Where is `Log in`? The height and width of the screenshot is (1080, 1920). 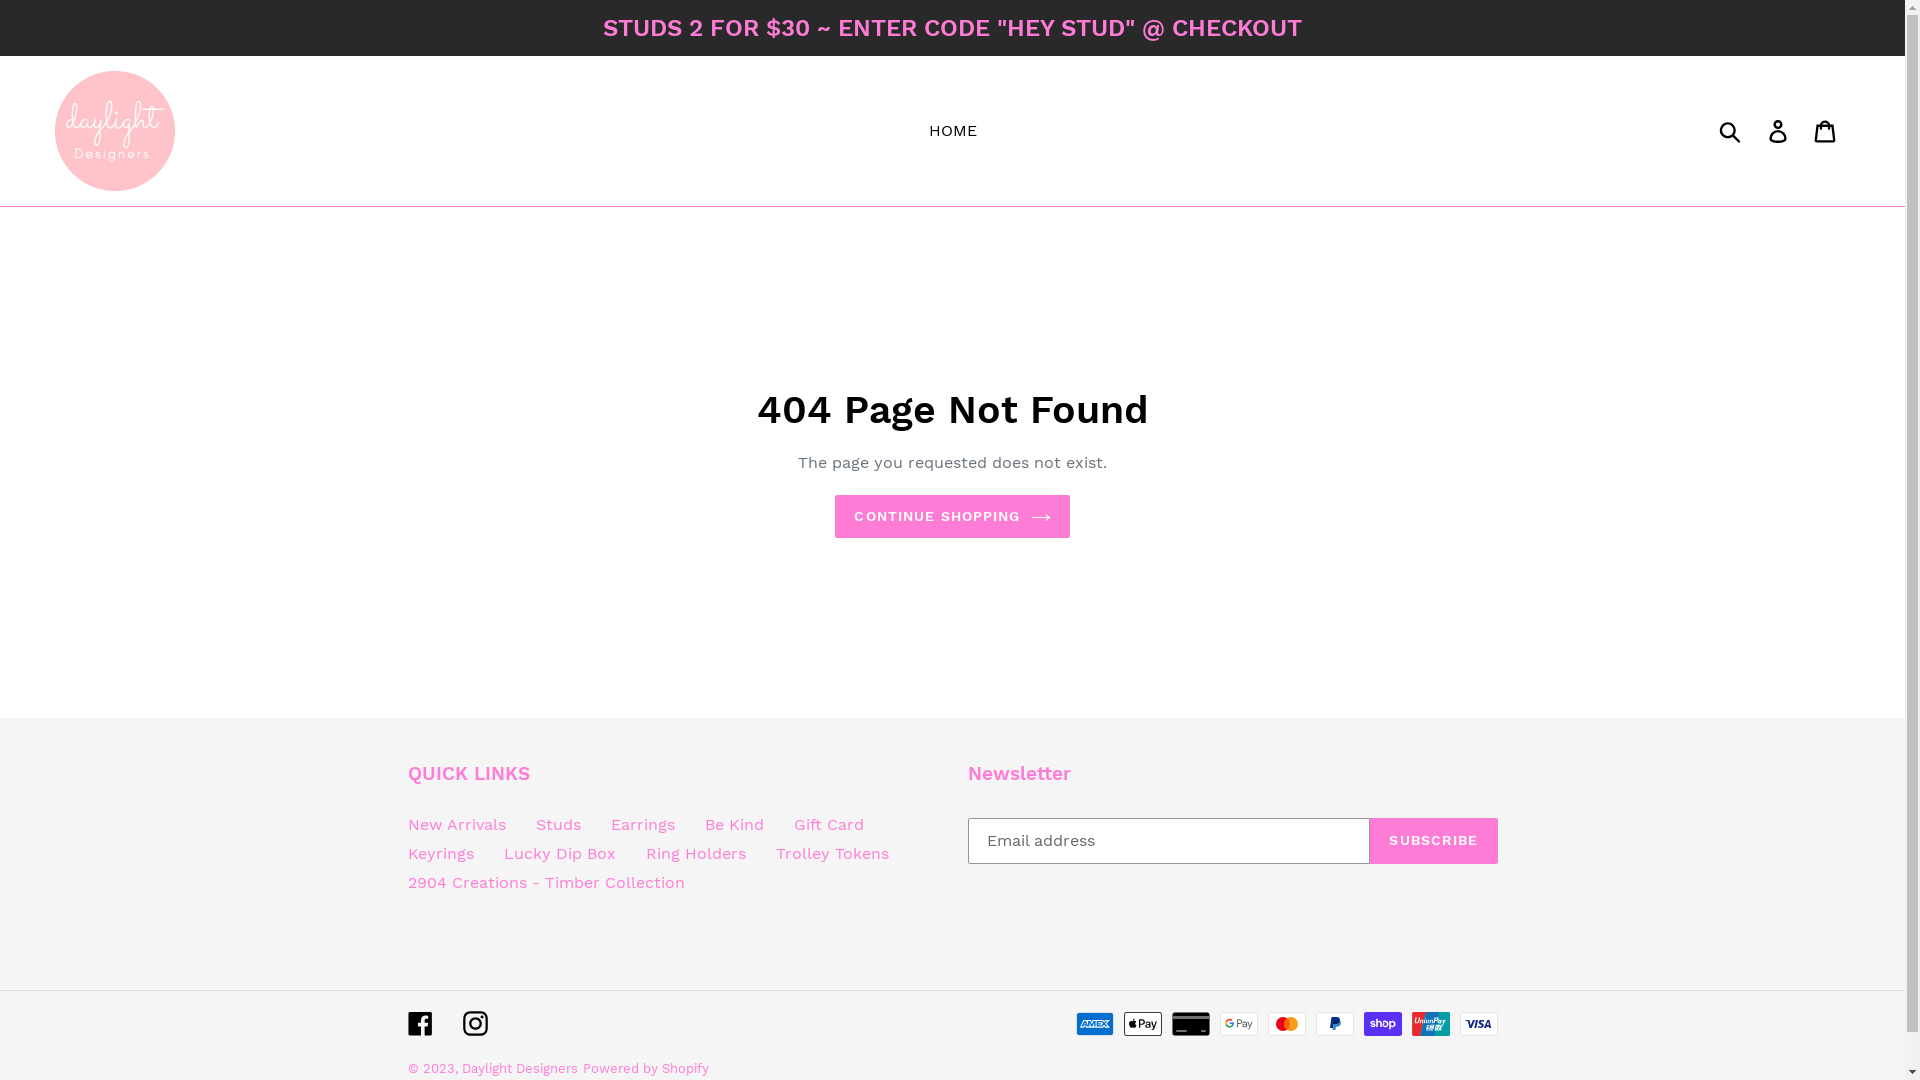
Log in is located at coordinates (1780, 132).